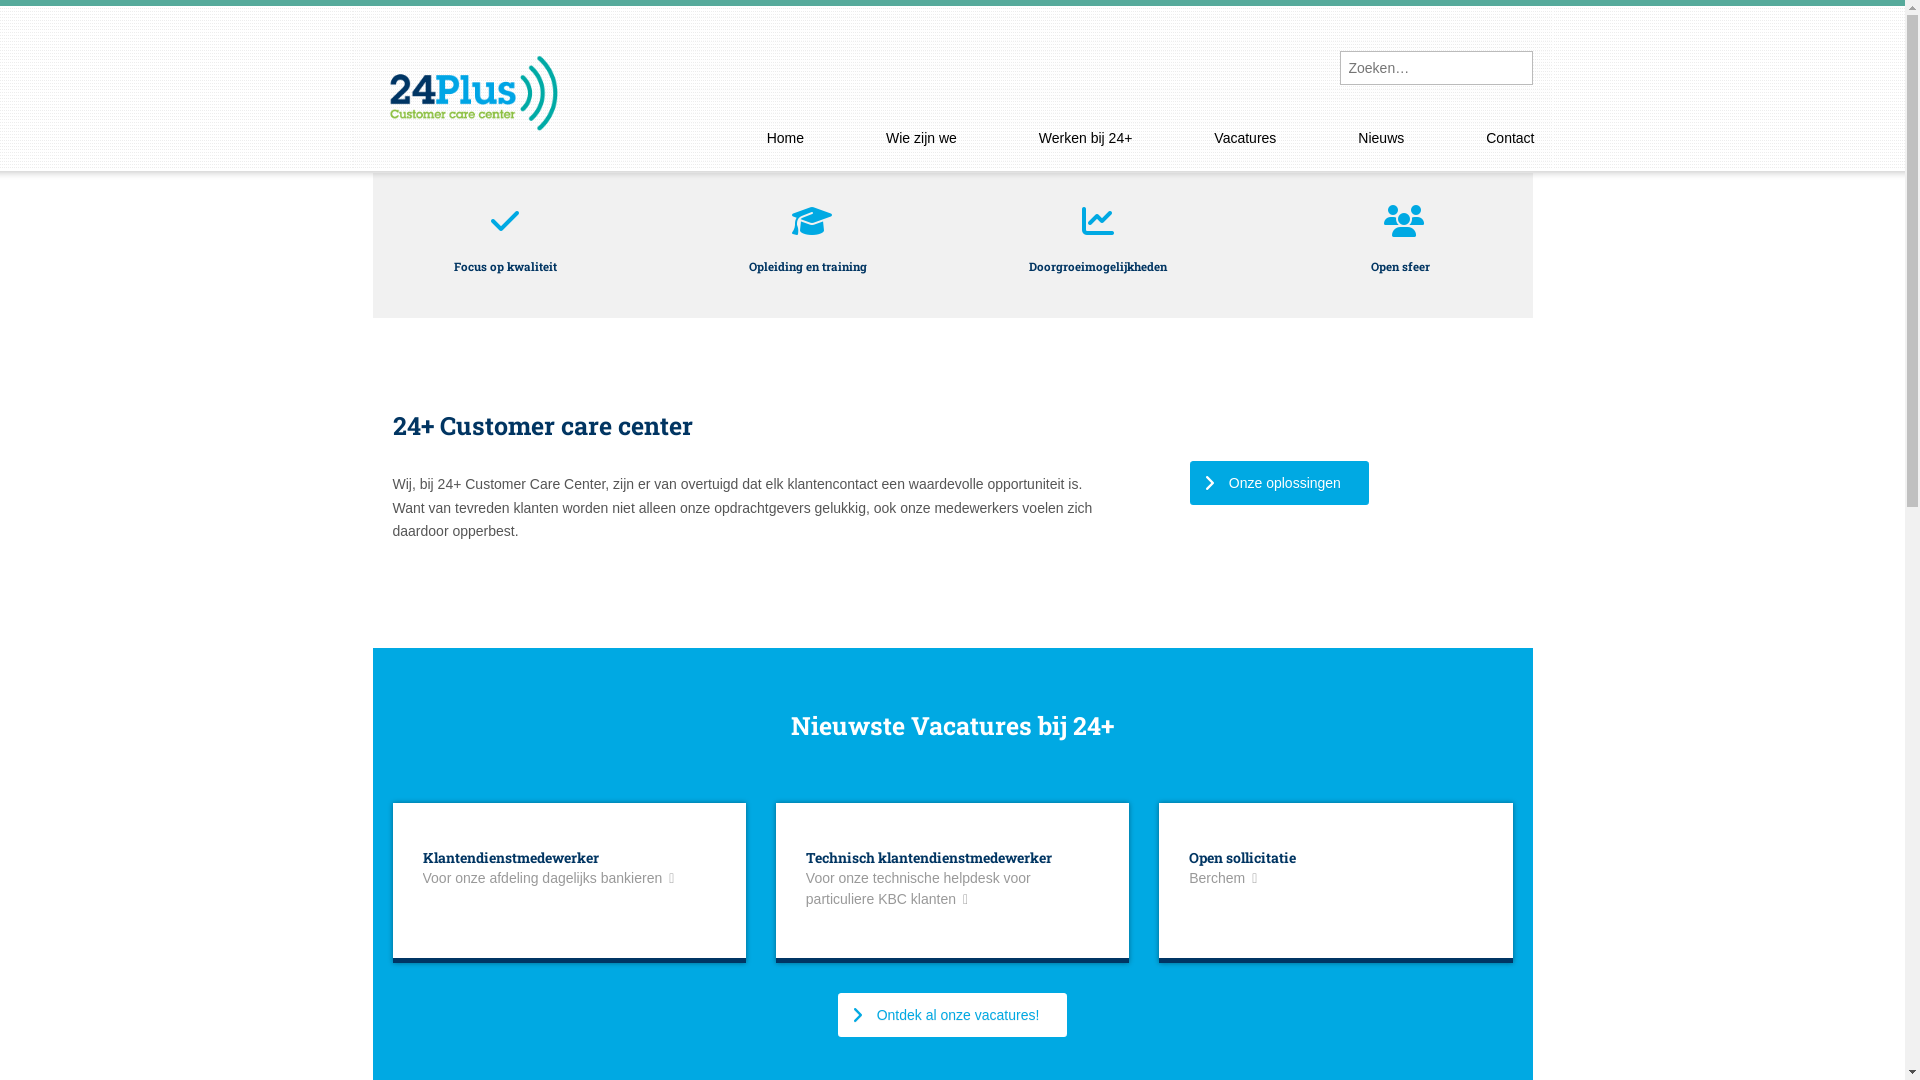  What do you see at coordinates (1086, 139) in the screenshot?
I see `Werken bij 24+` at bounding box center [1086, 139].